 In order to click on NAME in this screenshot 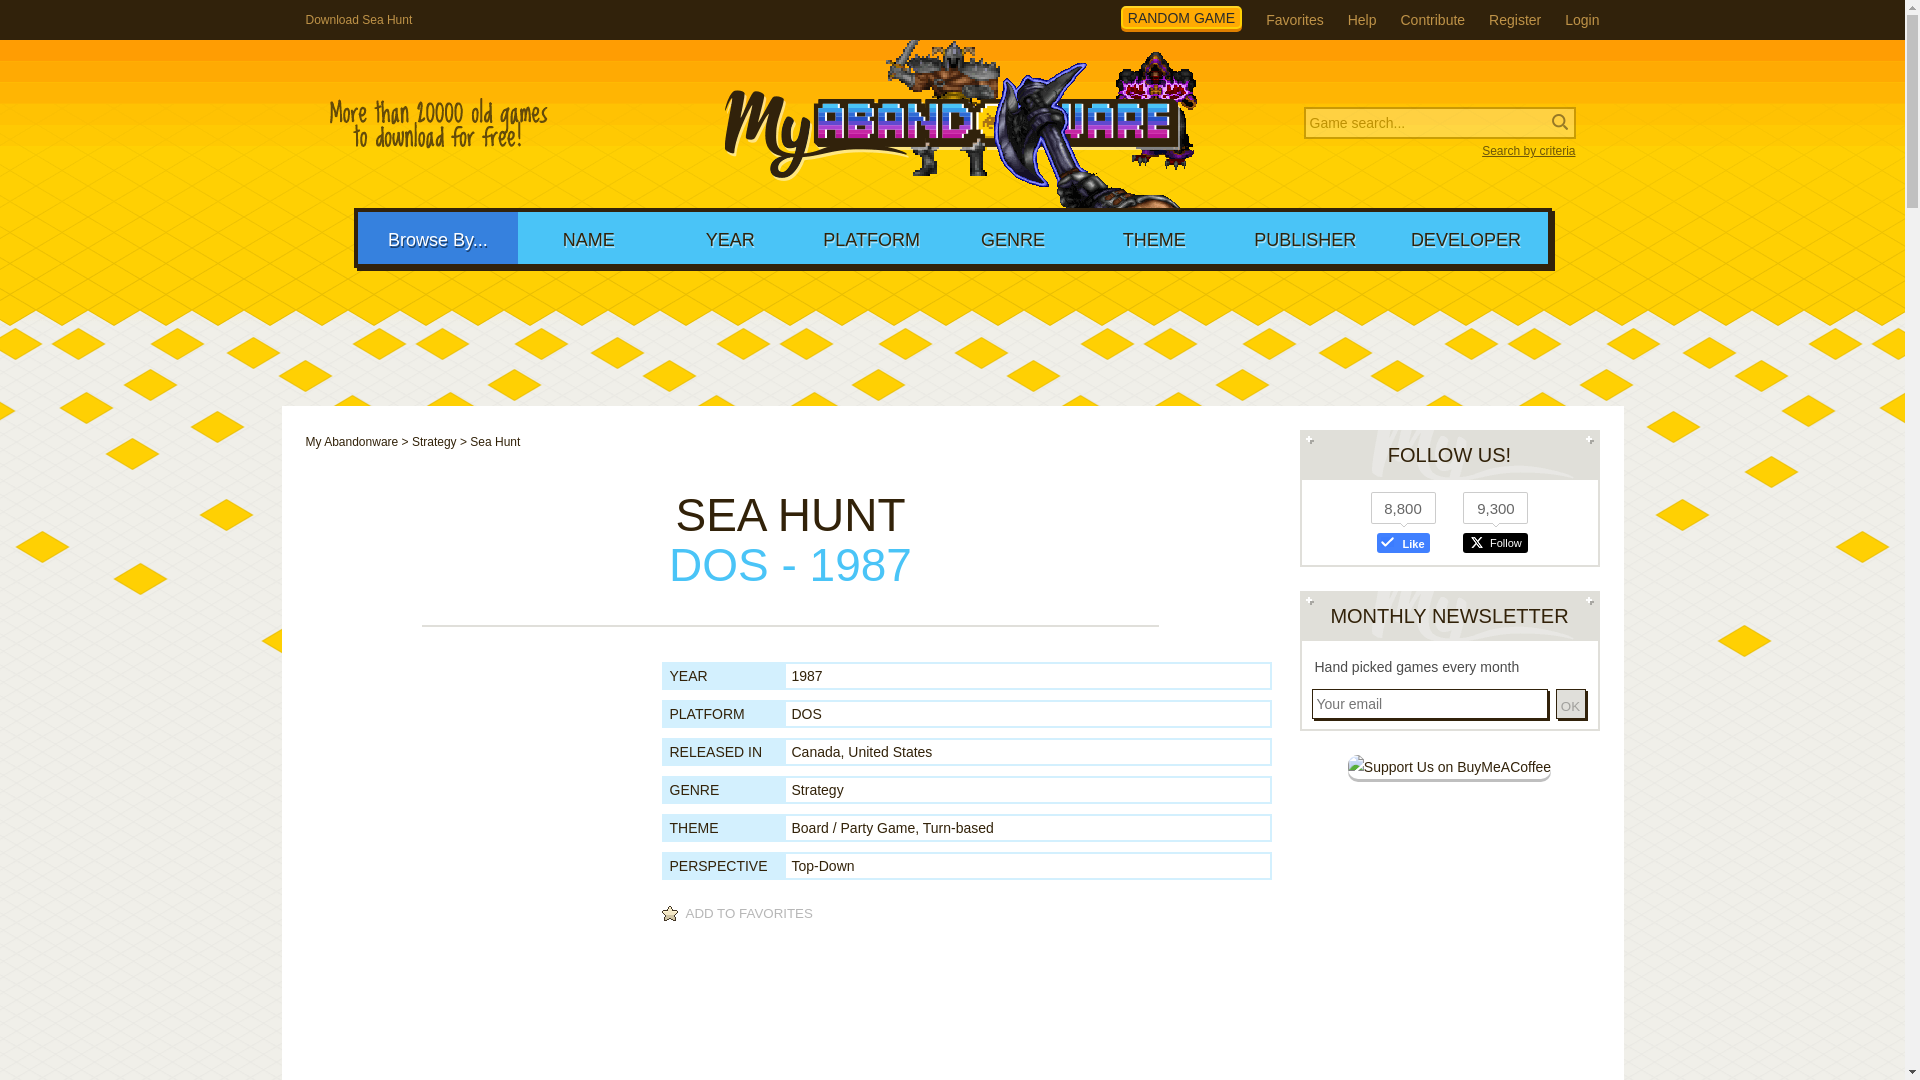, I will do `click(588, 237)`.